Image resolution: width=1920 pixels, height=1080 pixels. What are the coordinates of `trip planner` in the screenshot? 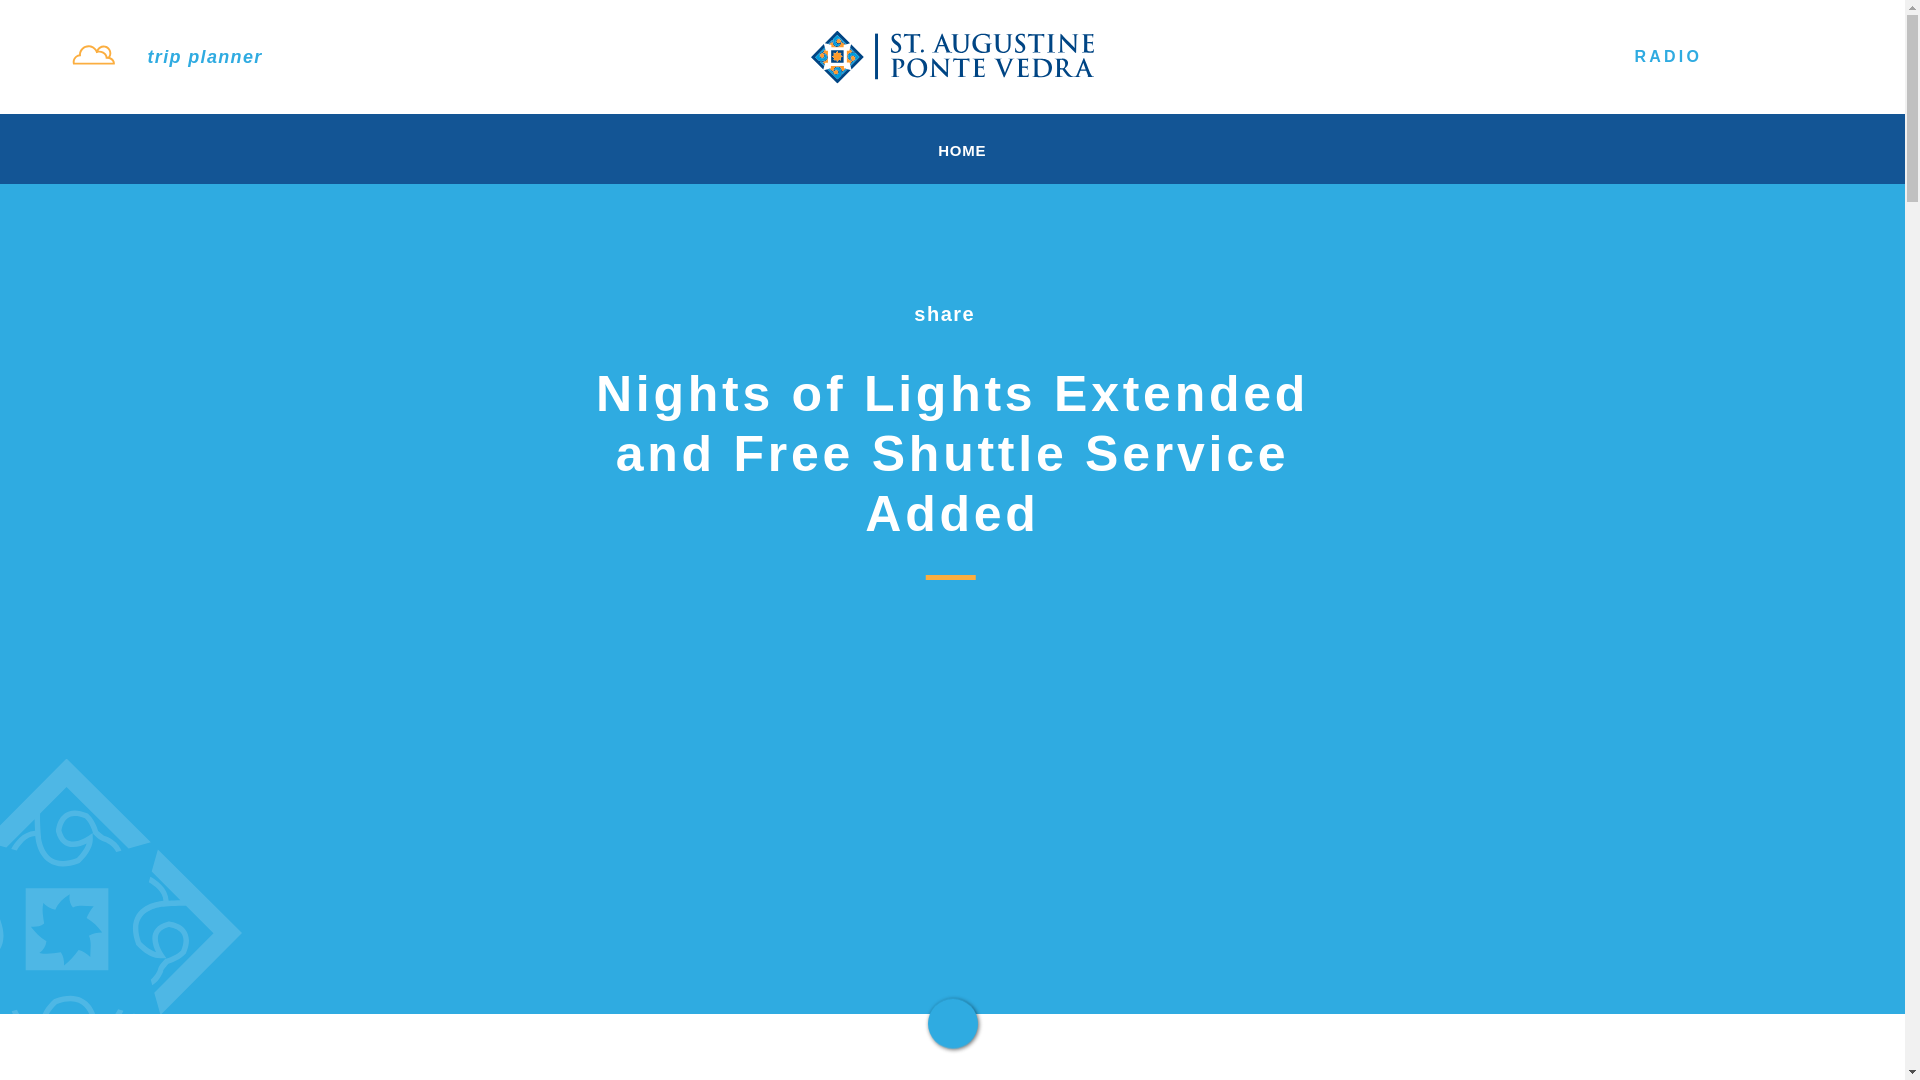 It's located at (204, 56).